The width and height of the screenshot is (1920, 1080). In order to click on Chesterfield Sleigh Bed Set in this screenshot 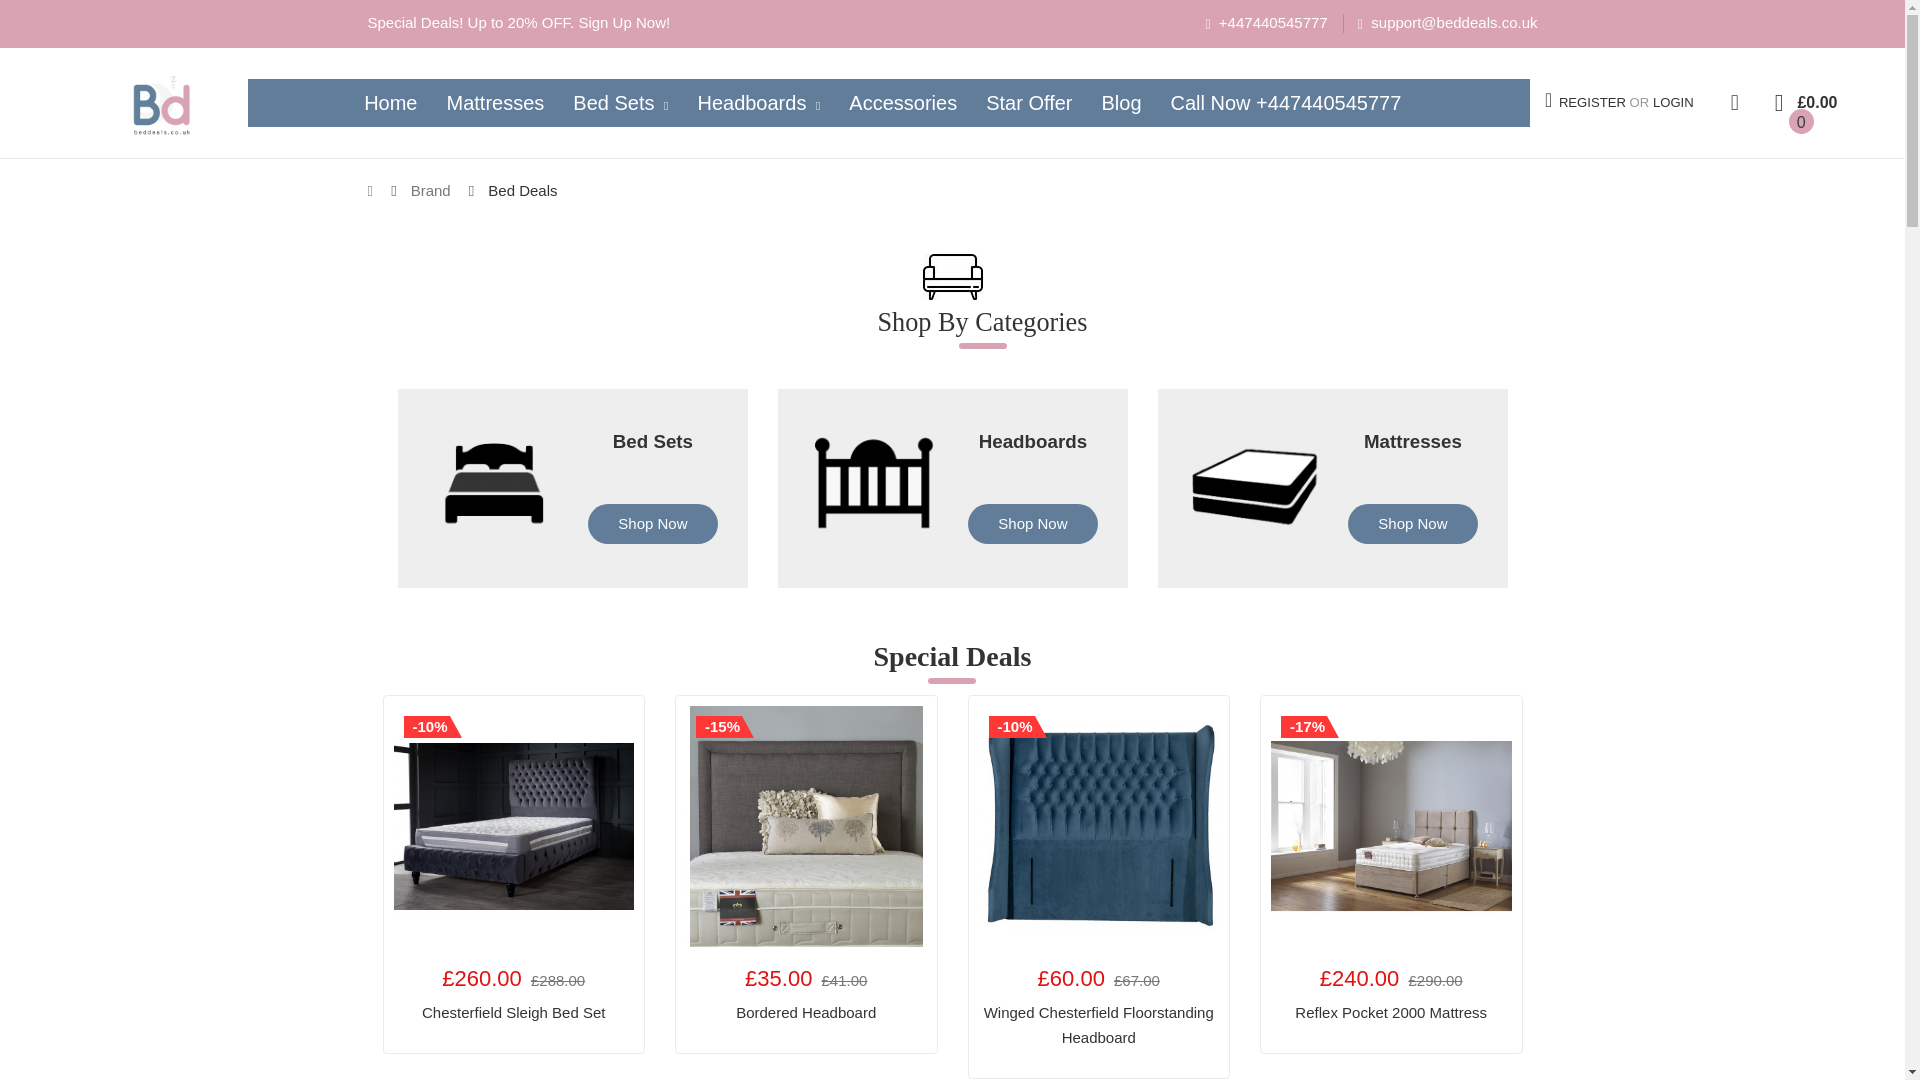, I will do `click(514, 826)`.